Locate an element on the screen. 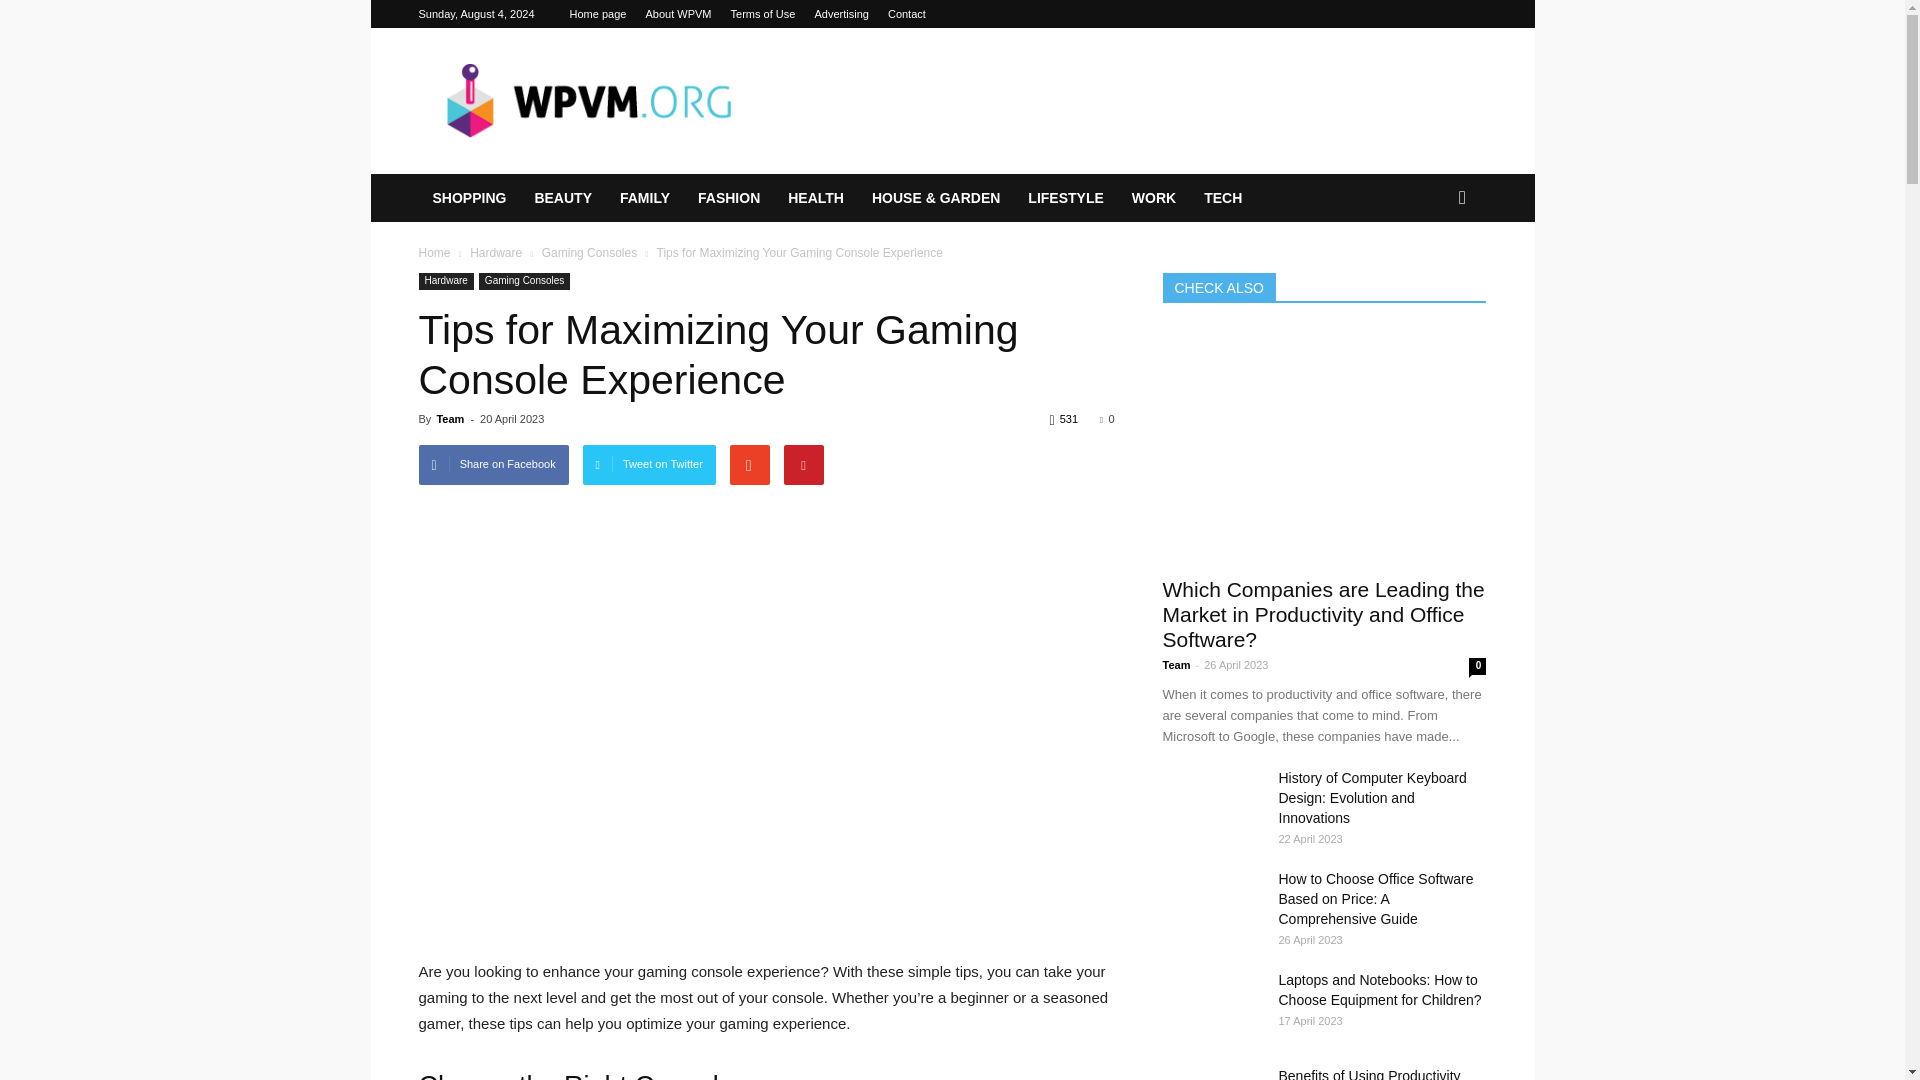 The width and height of the screenshot is (1920, 1080). SHOPPING is located at coordinates (469, 198).